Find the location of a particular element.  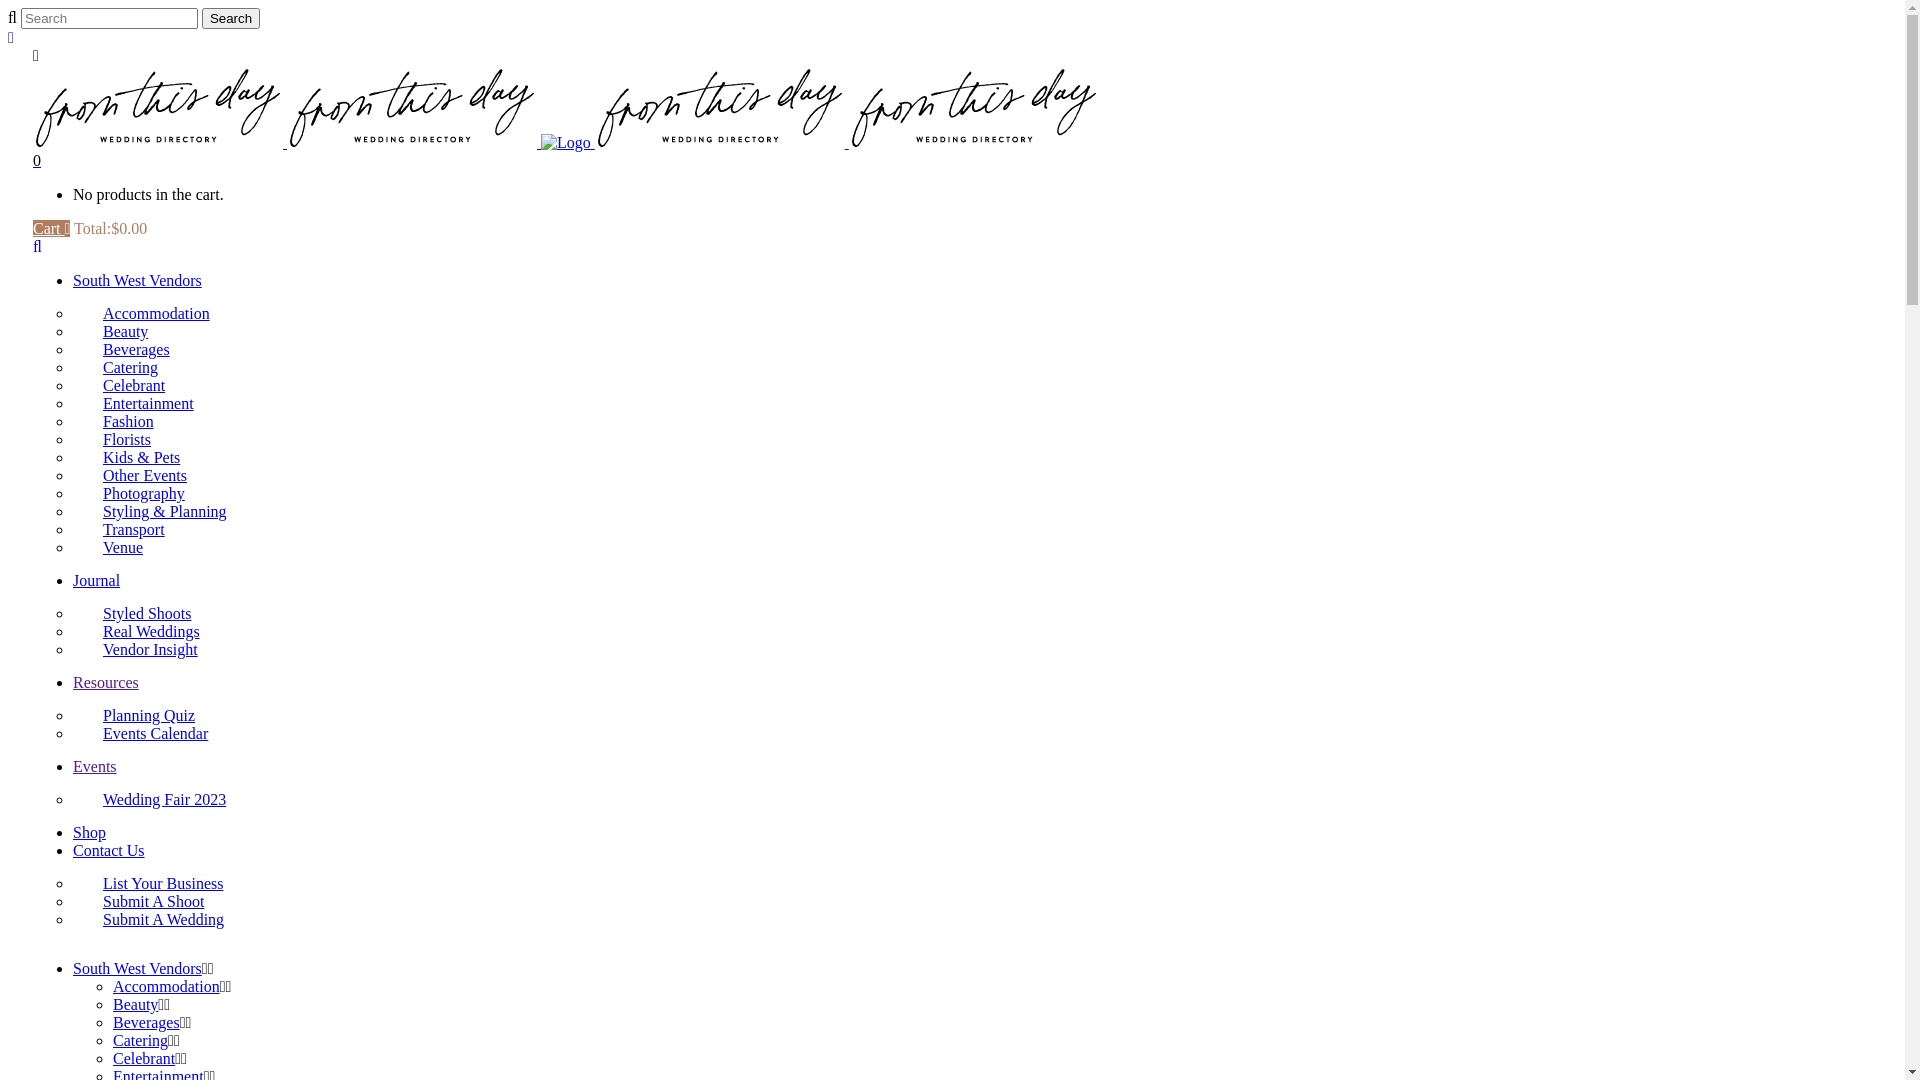

Events Calendar is located at coordinates (140, 734).